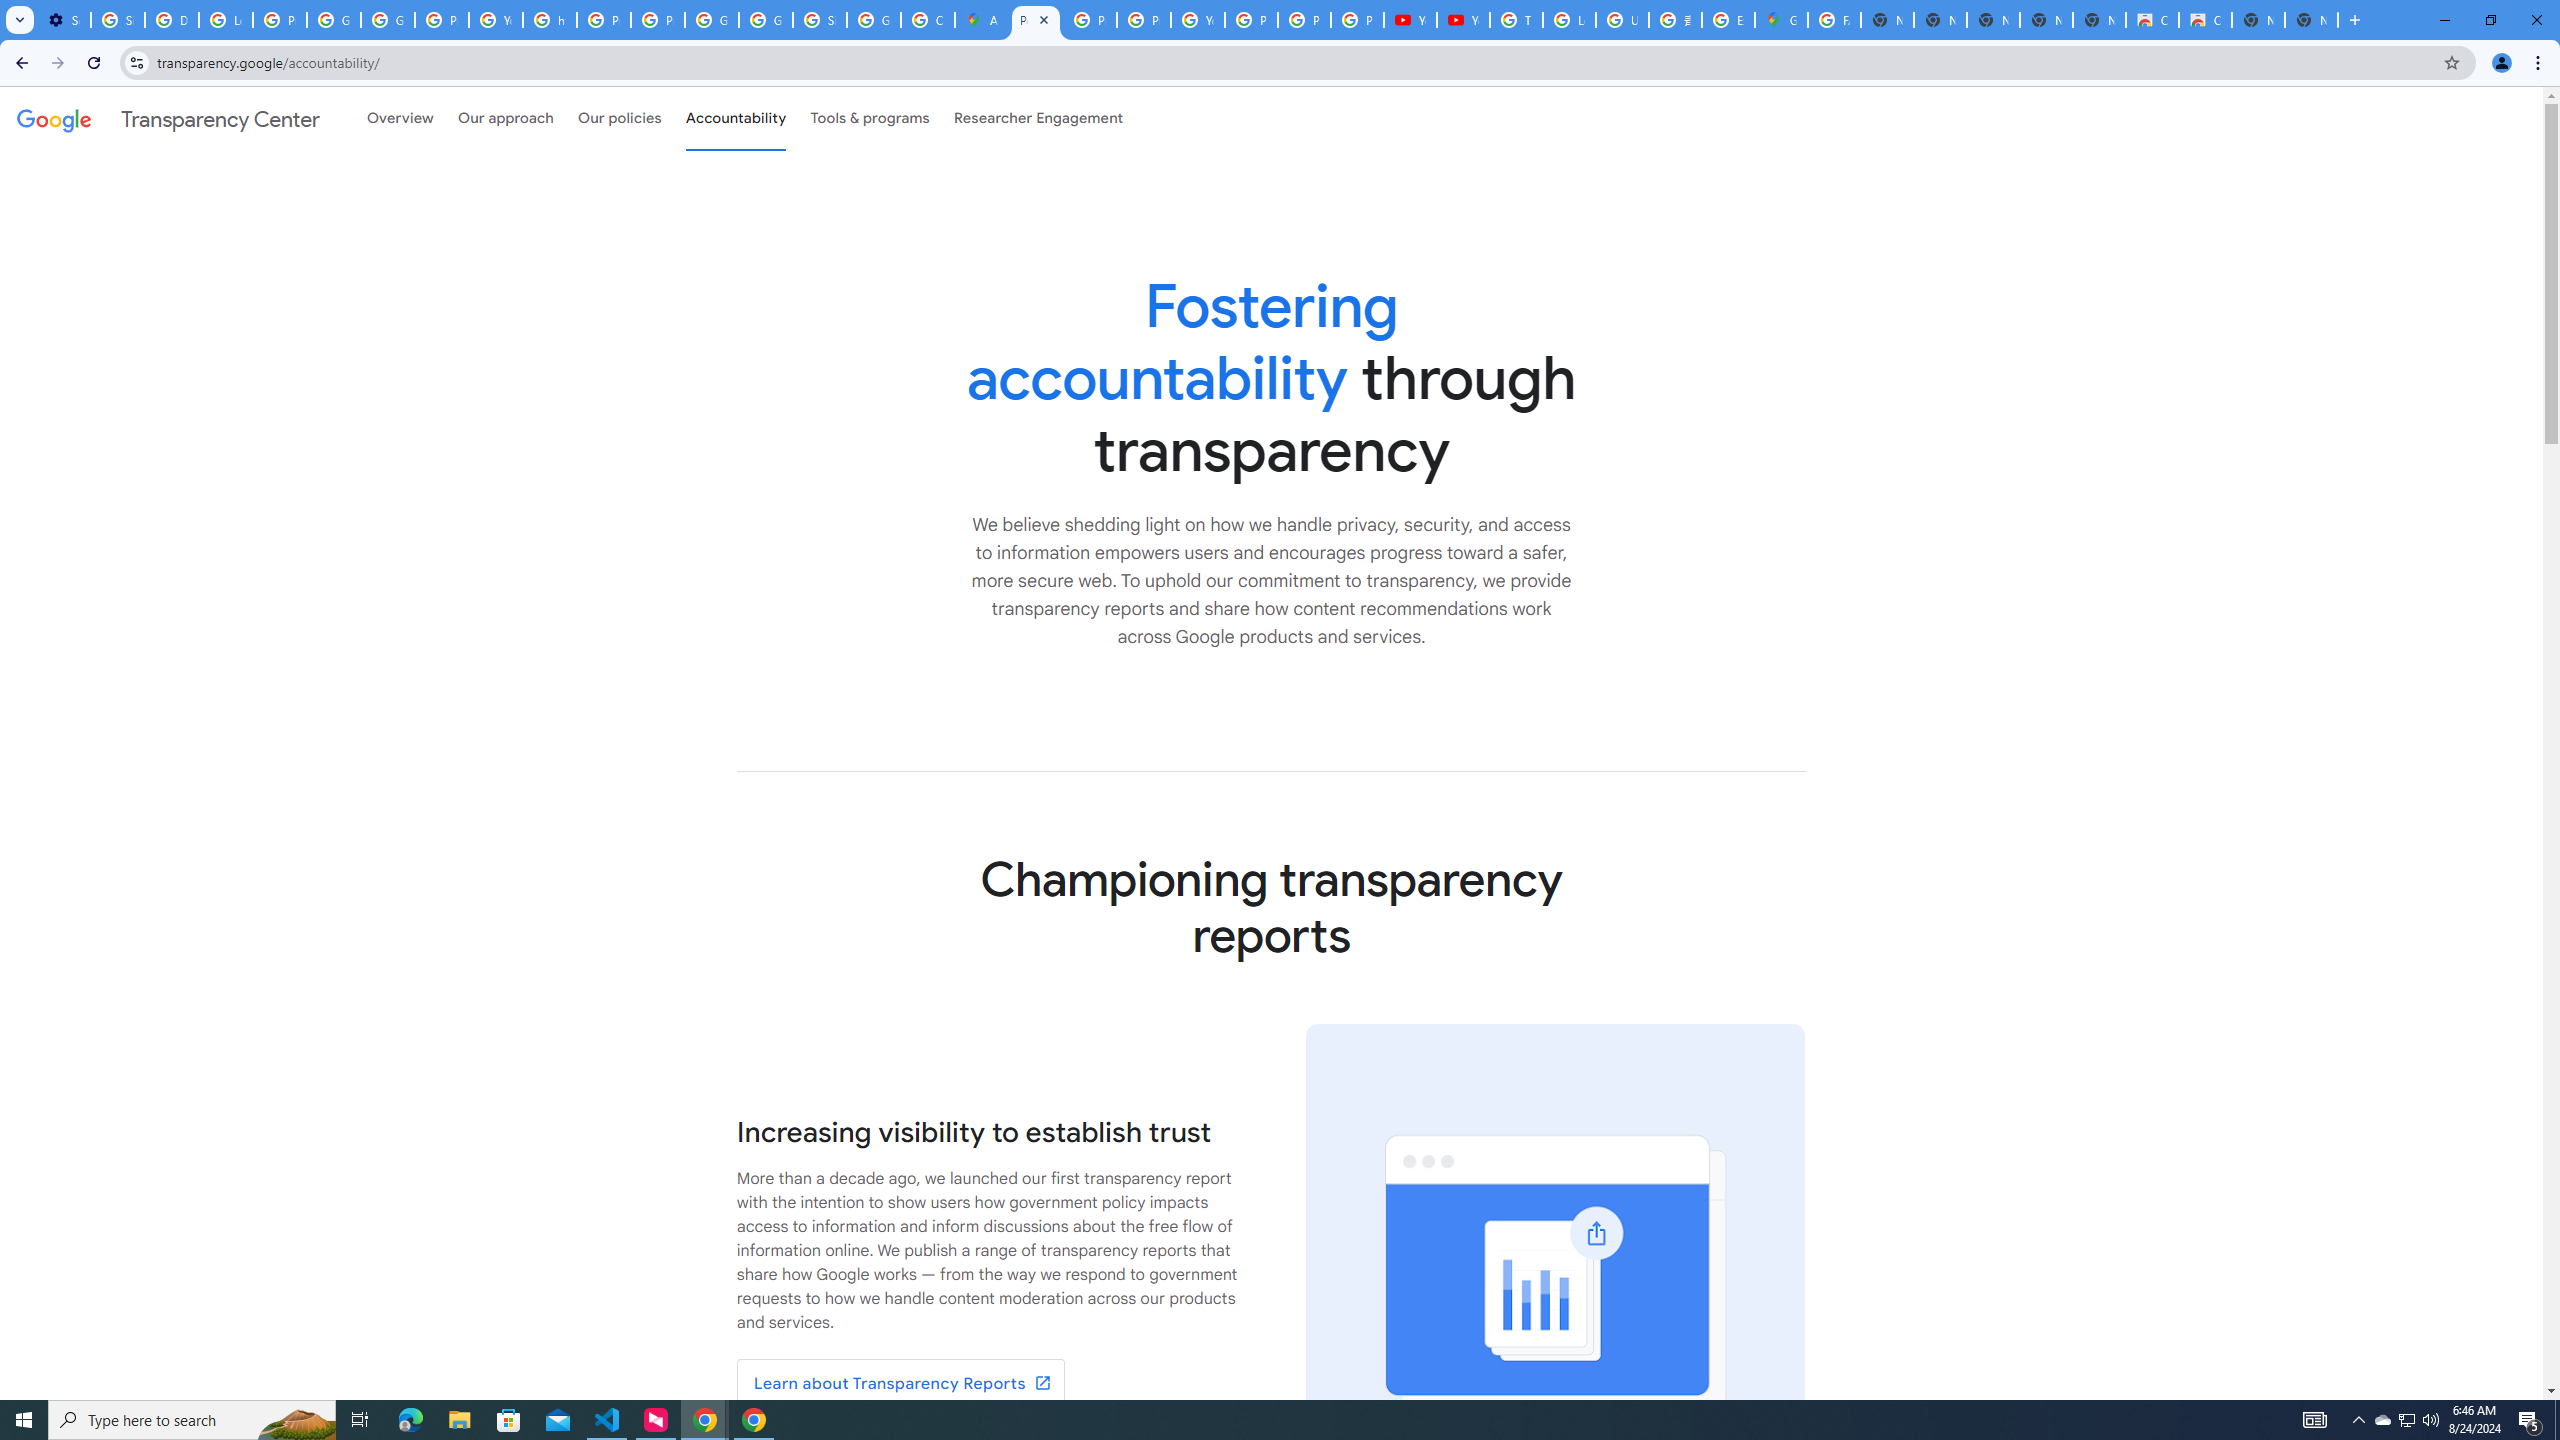  I want to click on Google Account Help, so click(334, 20).